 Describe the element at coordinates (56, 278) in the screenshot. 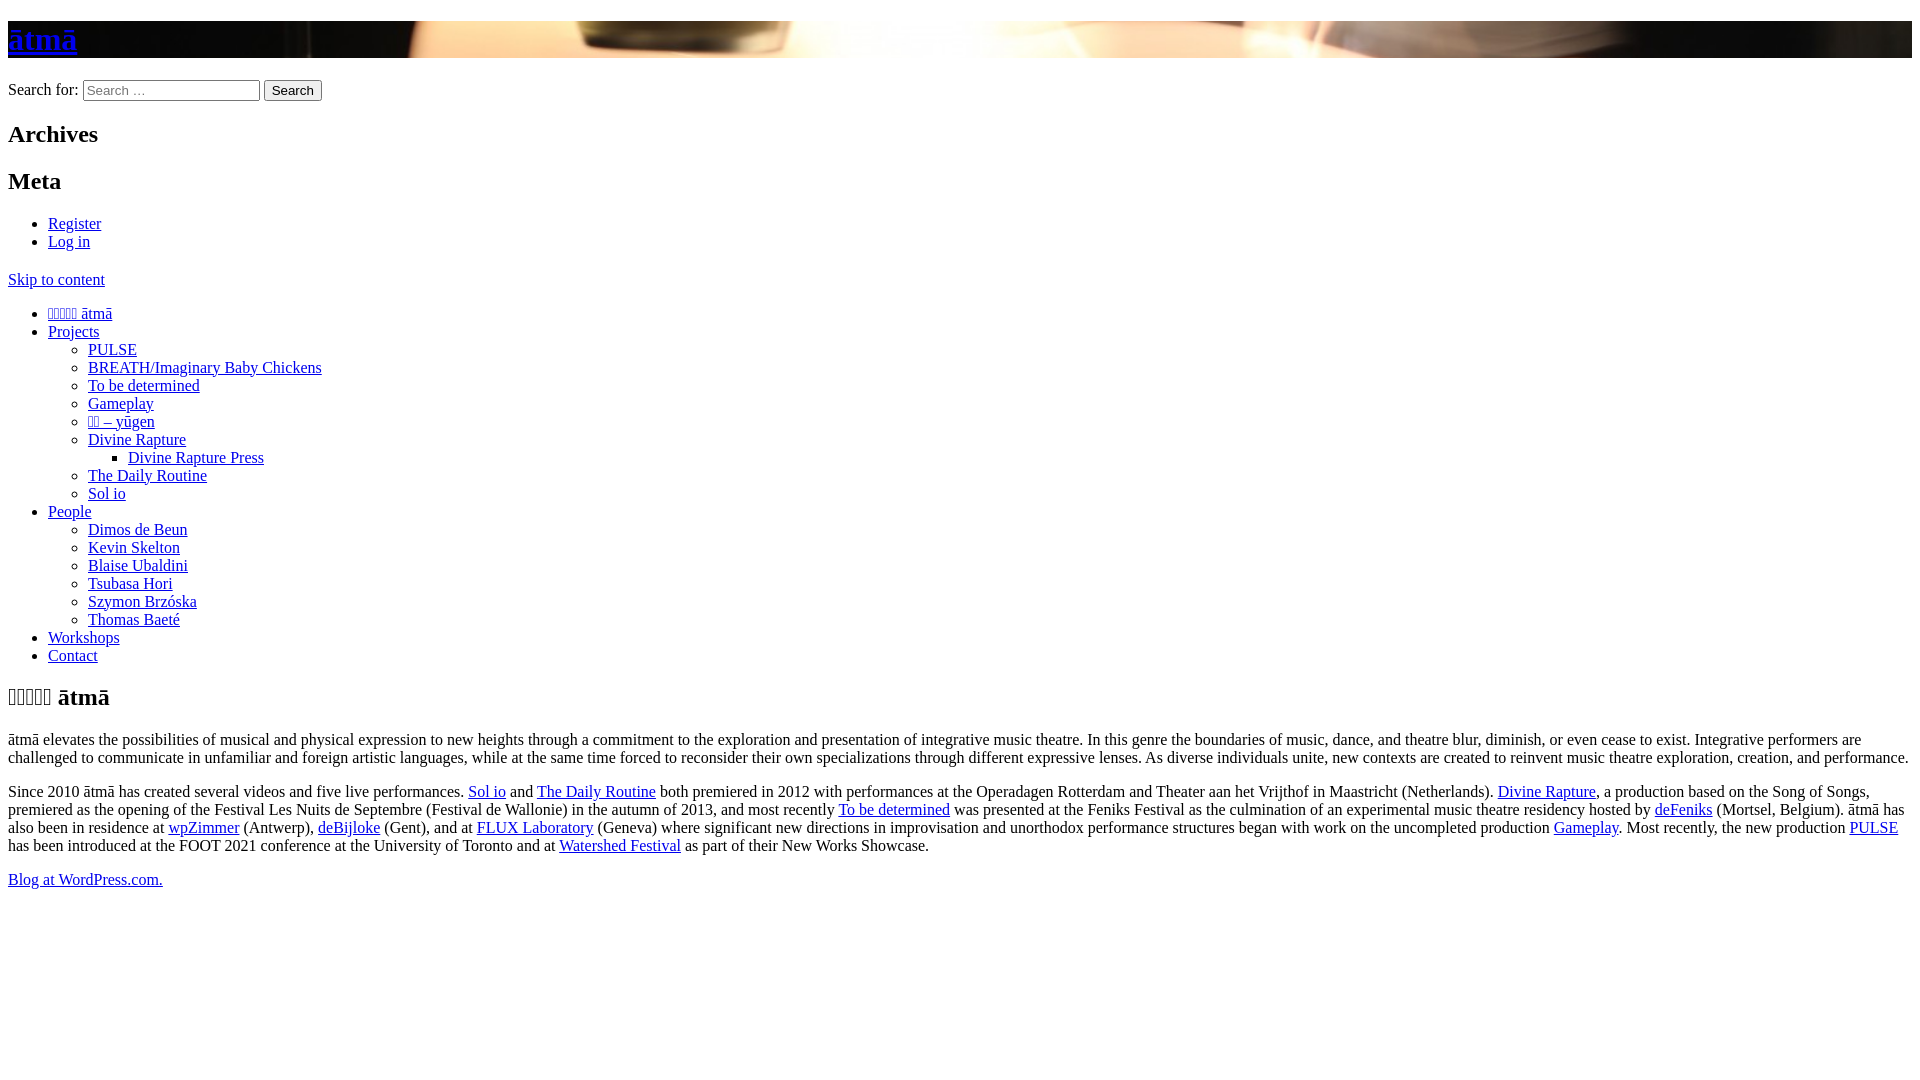

I see `Skip to content` at that location.